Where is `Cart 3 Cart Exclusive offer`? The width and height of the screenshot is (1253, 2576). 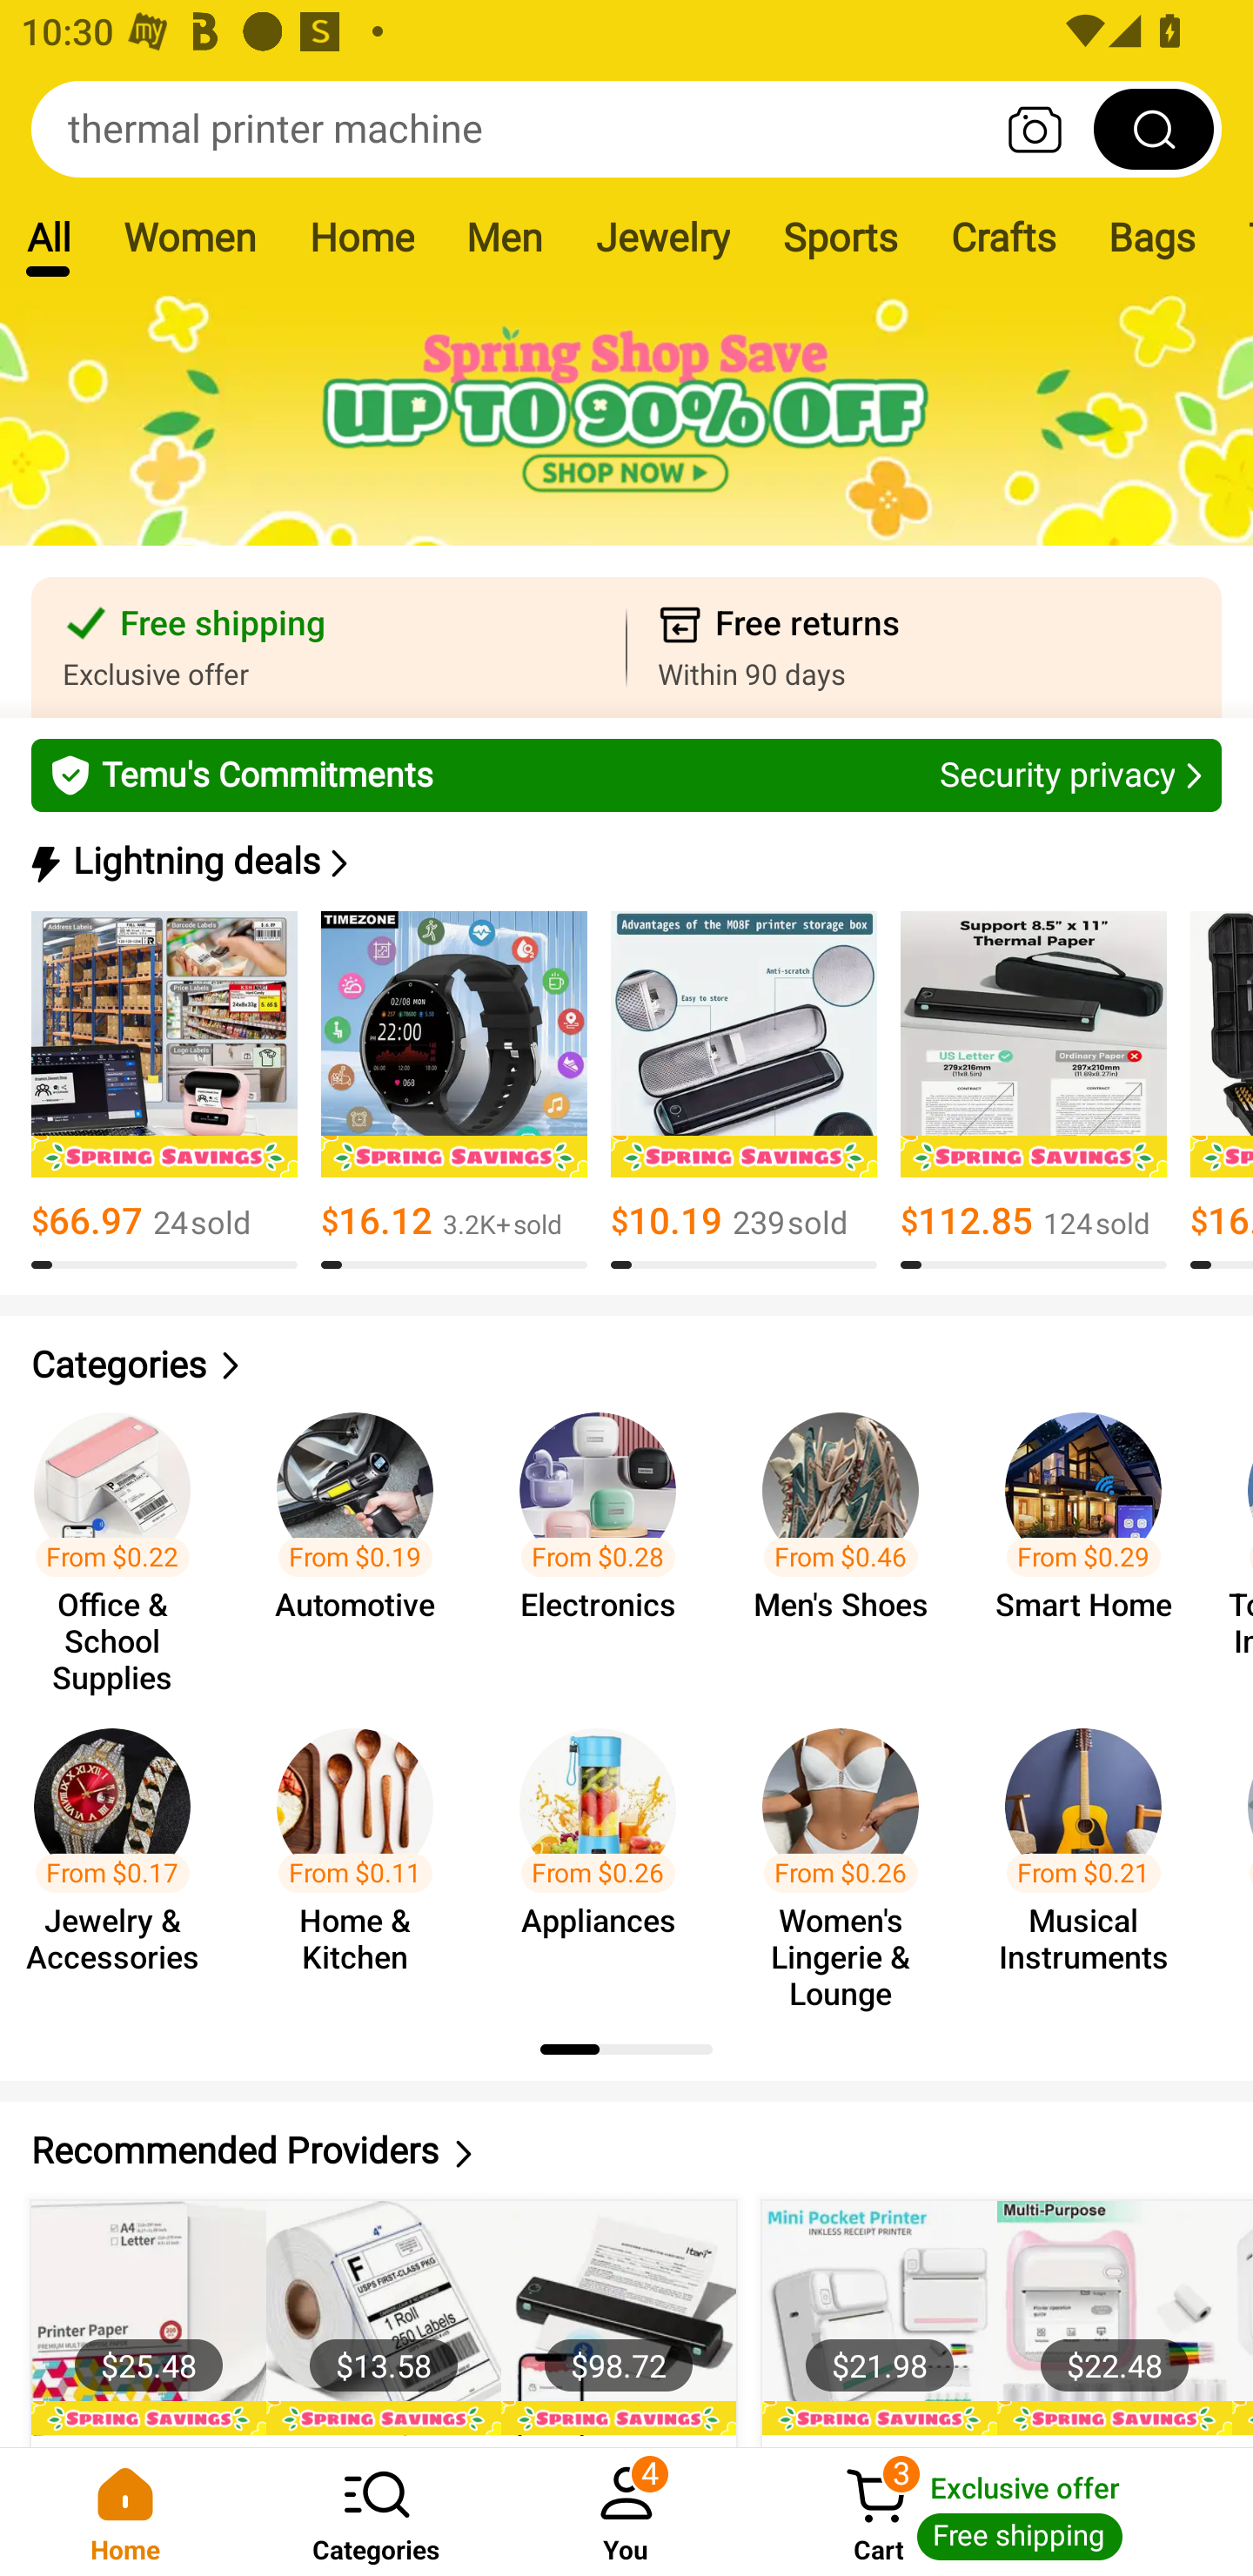
Cart 3 Cart Exclusive offer is located at coordinates (1002, 2512).